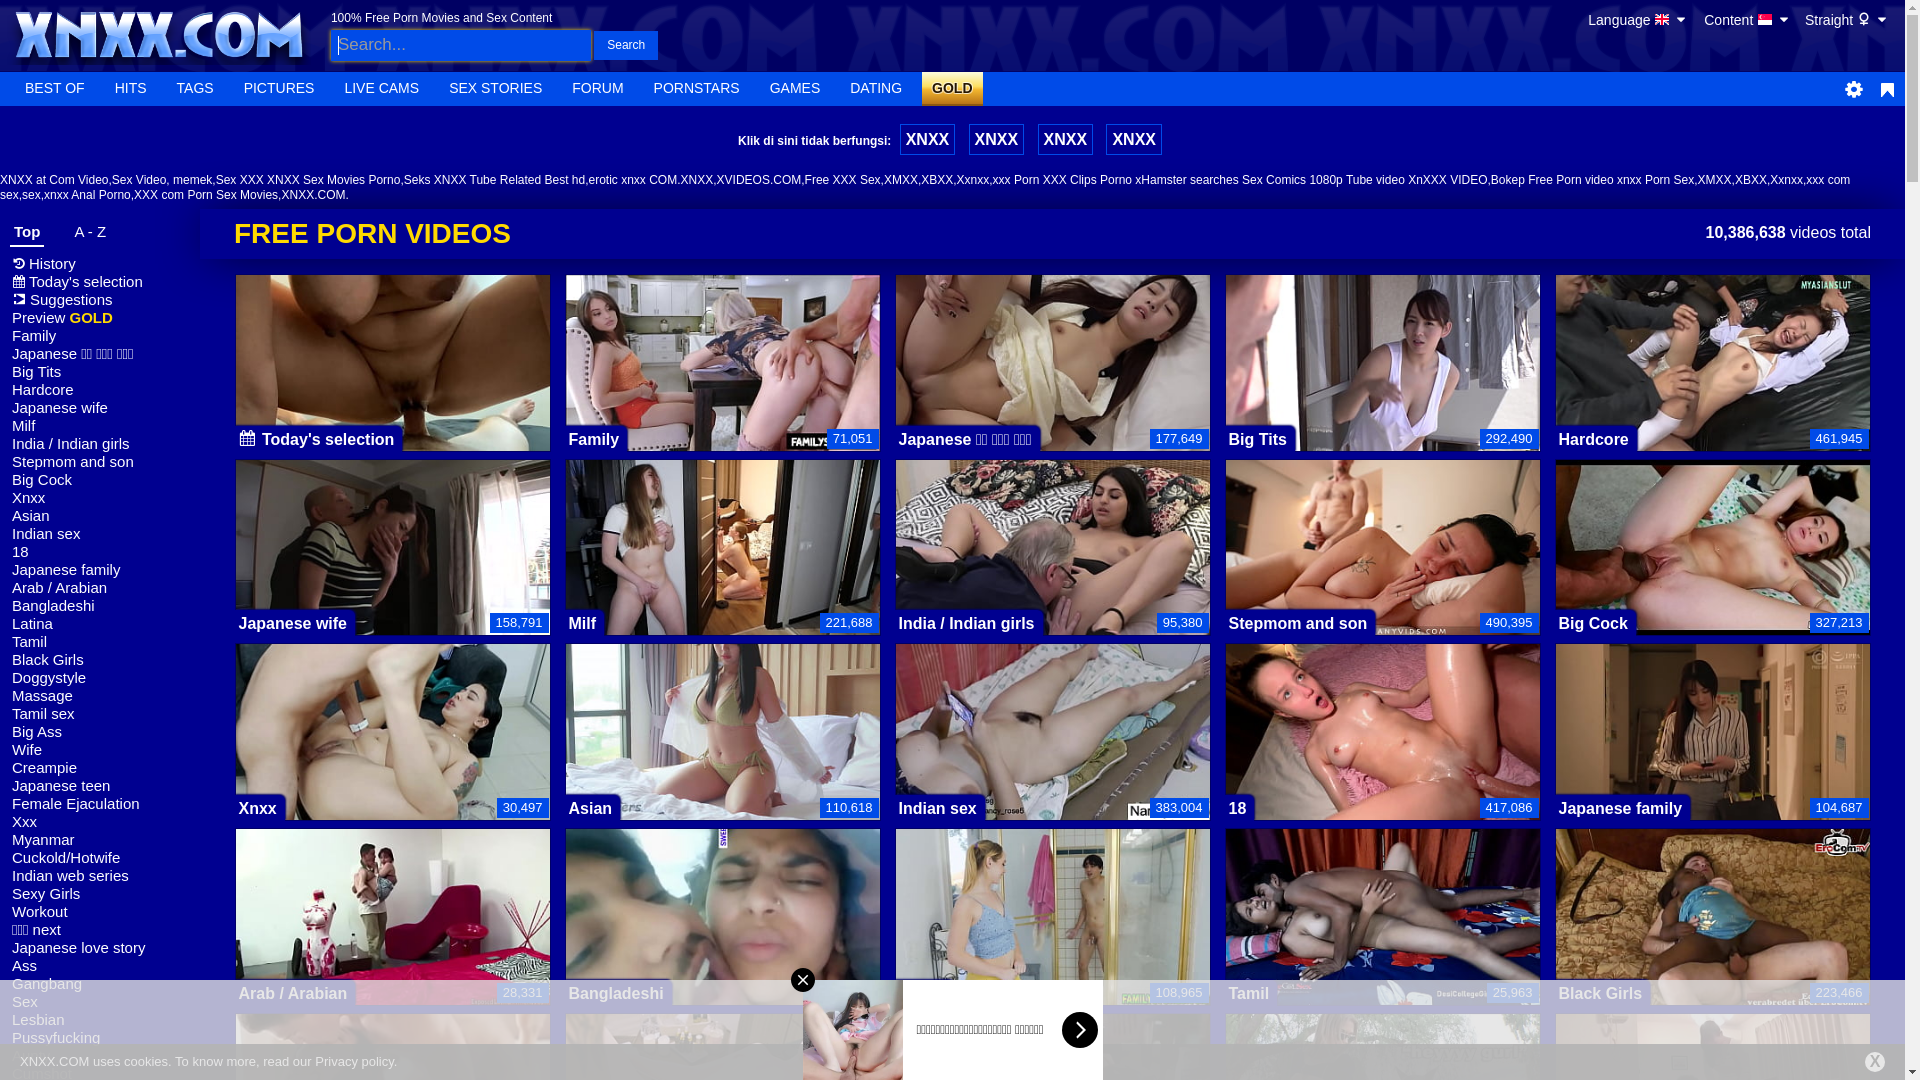 The image size is (1920, 1080). Describe the element at coordinates (966, 624) in the screenshot. I see `India / Indian girls` at that location.